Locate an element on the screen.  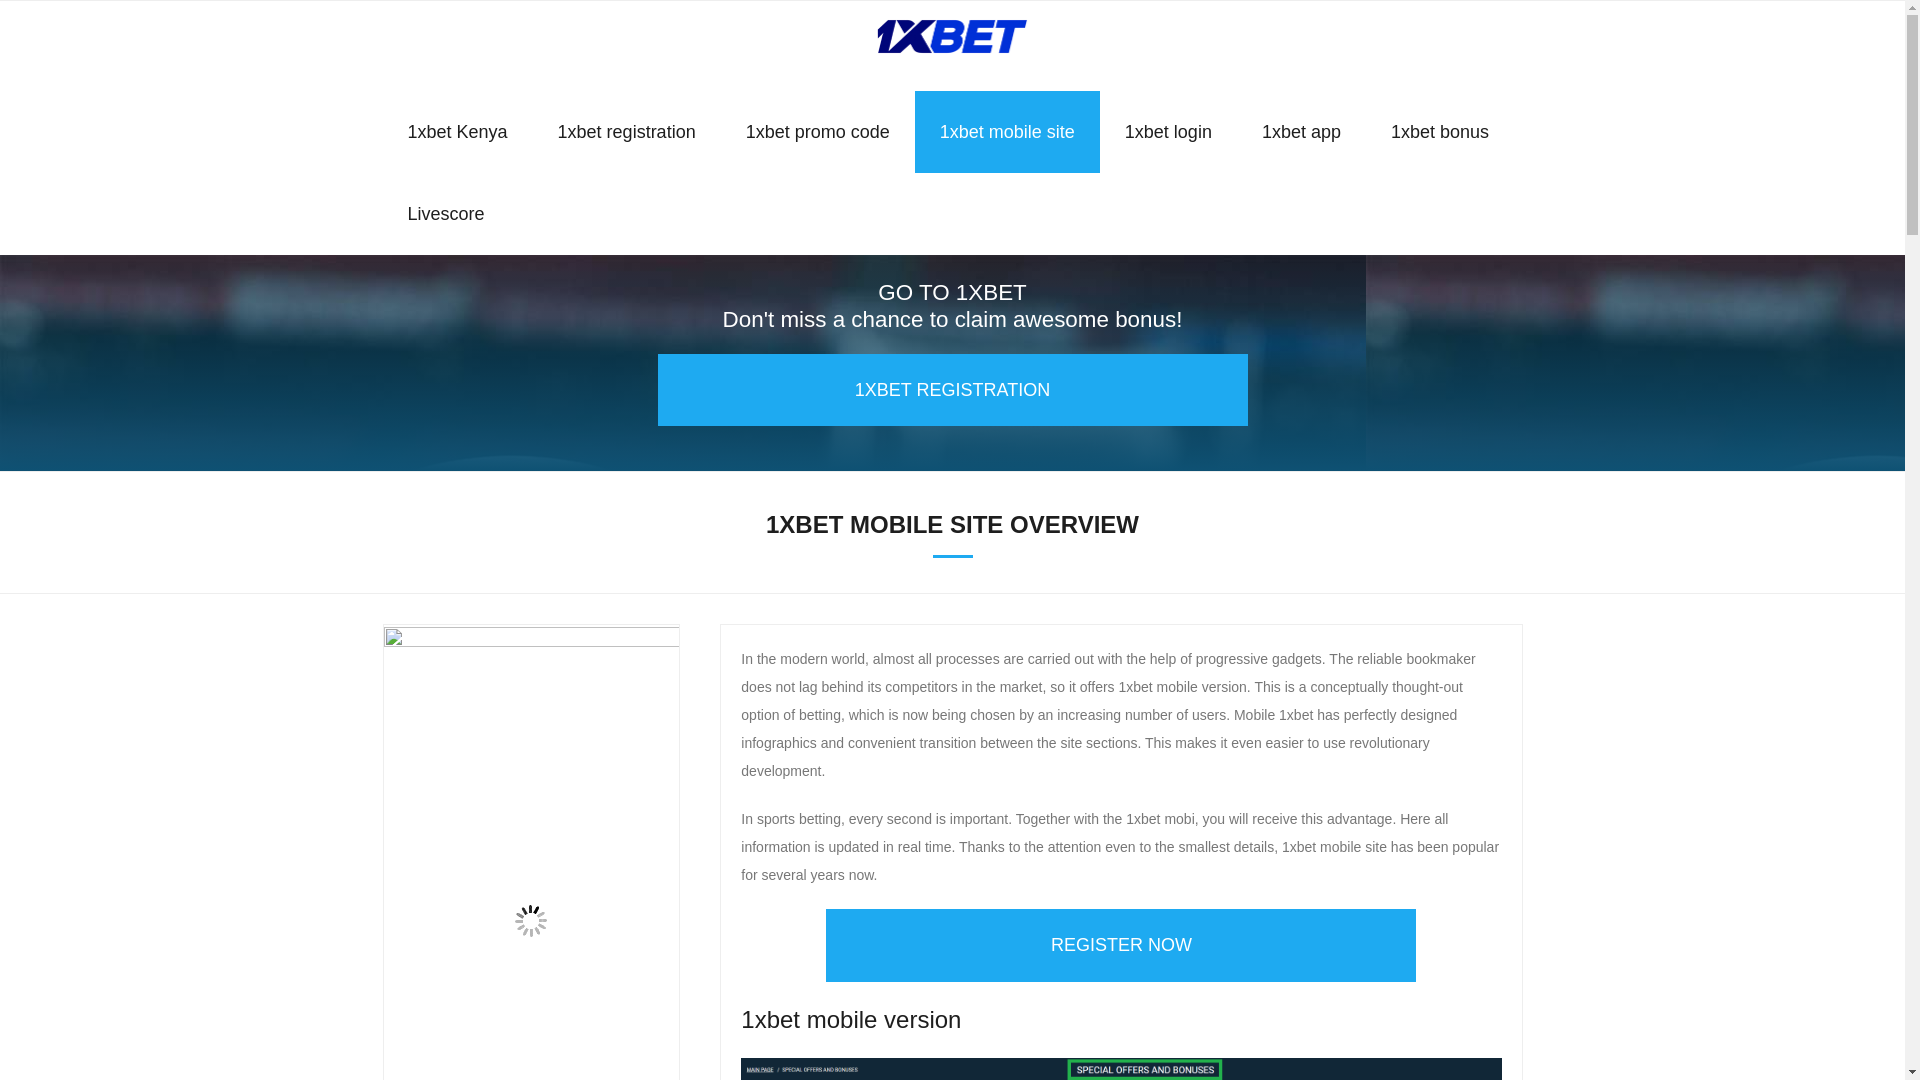
Livescore is located at coordinates (445, 213).